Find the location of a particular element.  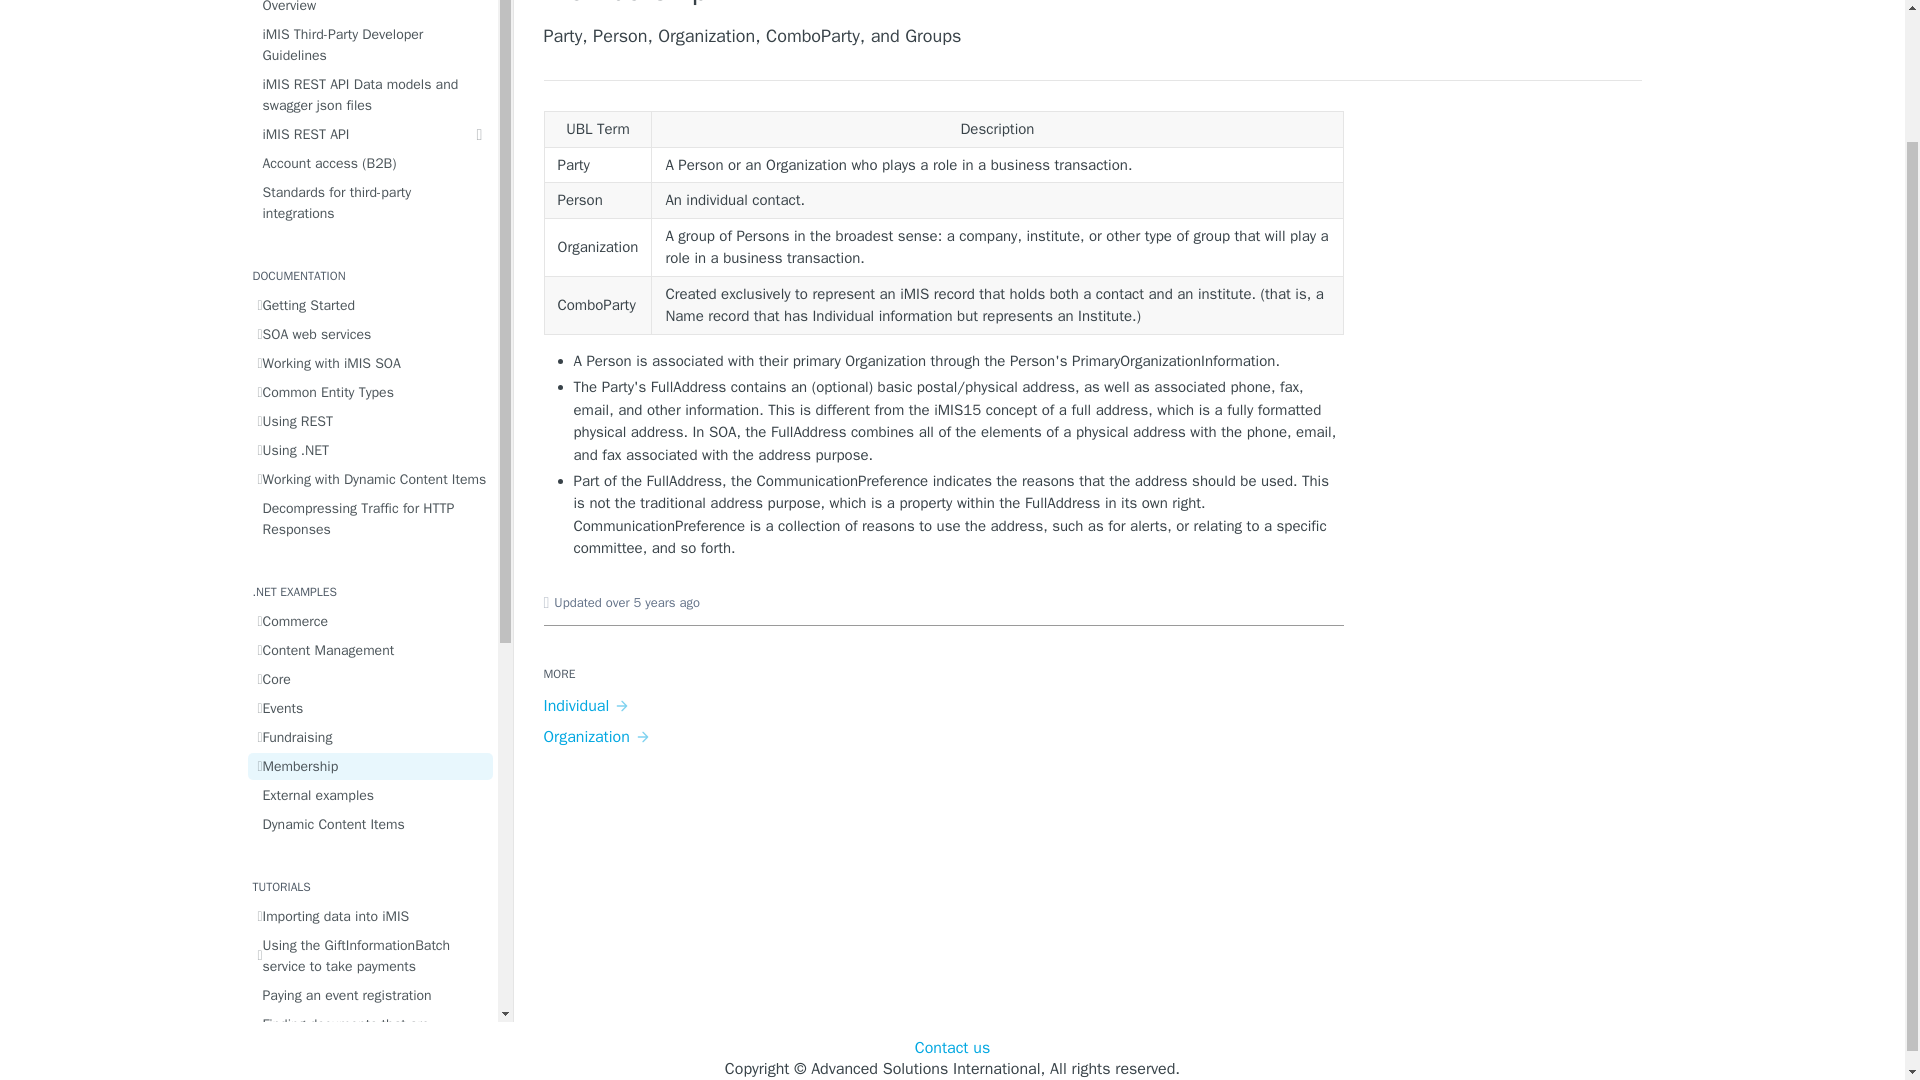

iMIS REST API Data models and swagger json files is located at coordinates (370, 94).